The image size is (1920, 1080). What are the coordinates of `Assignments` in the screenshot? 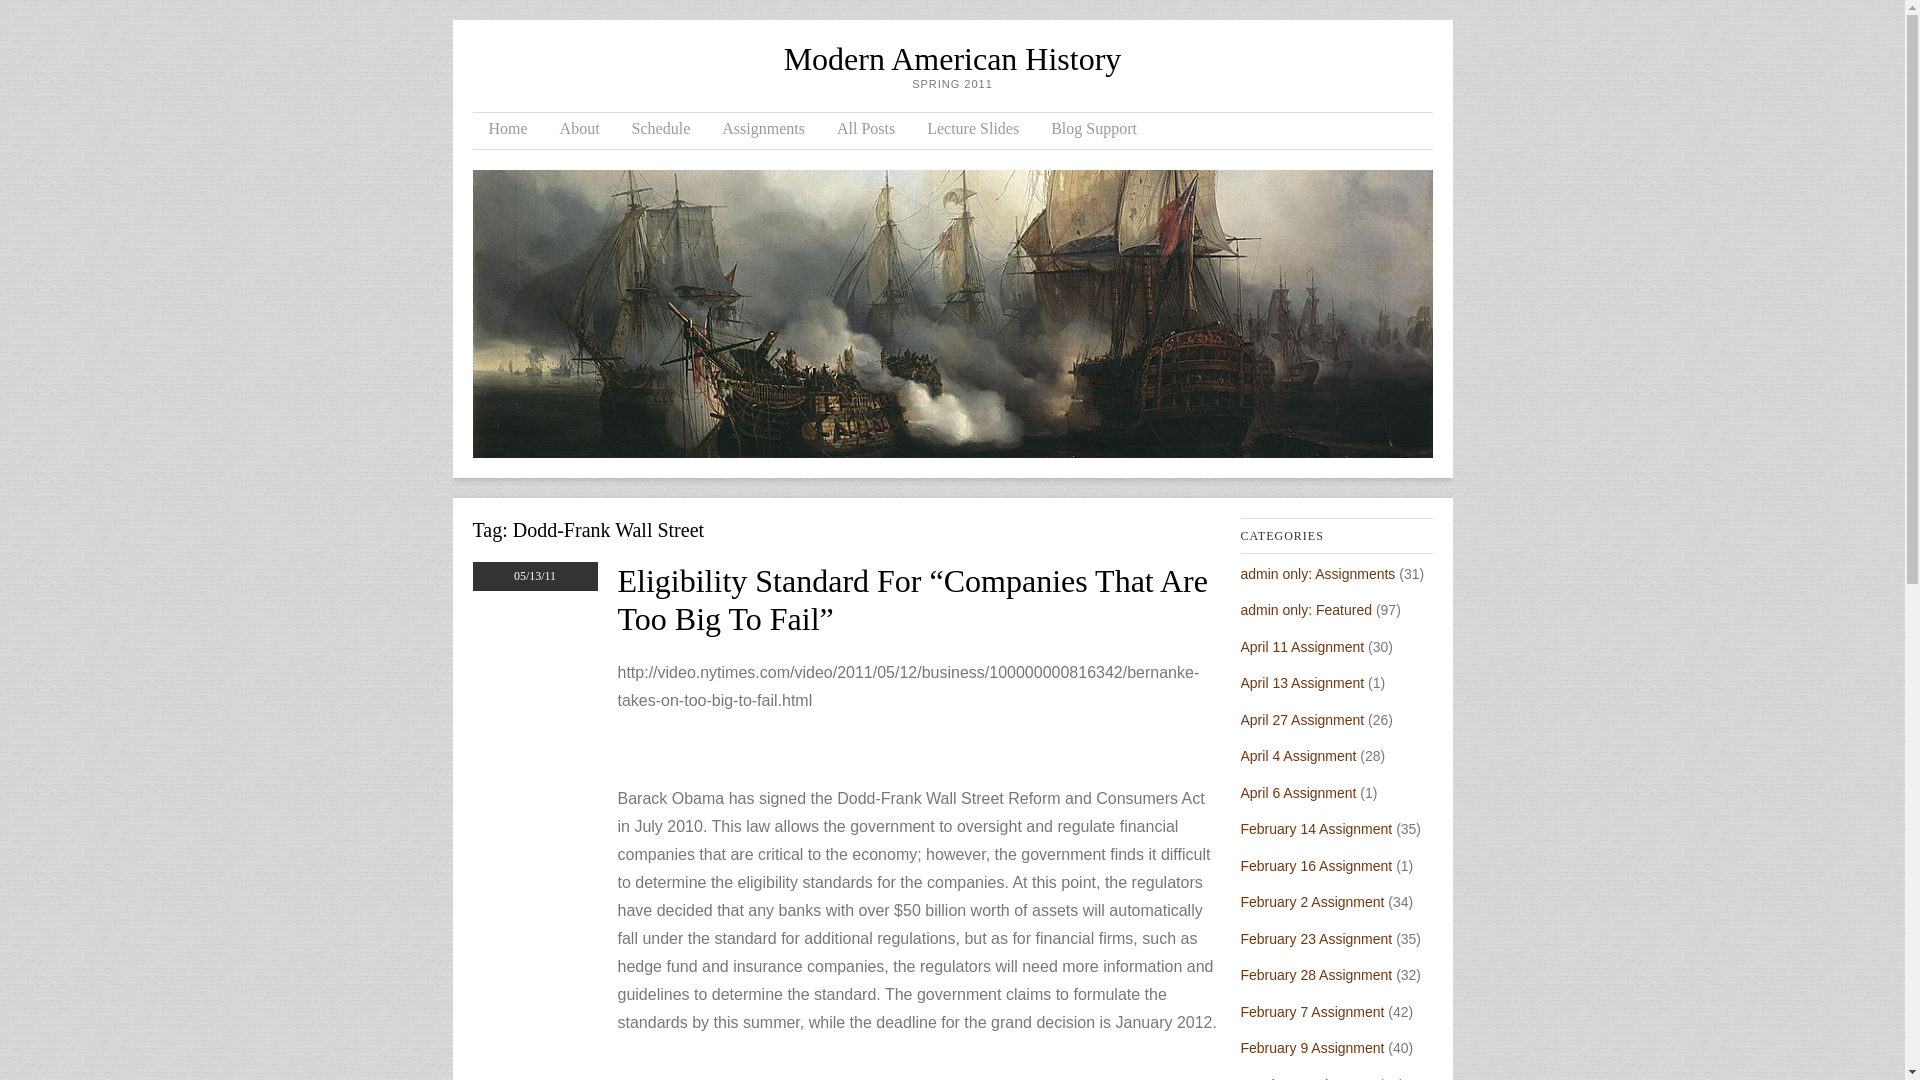 It's located at (764, 131).